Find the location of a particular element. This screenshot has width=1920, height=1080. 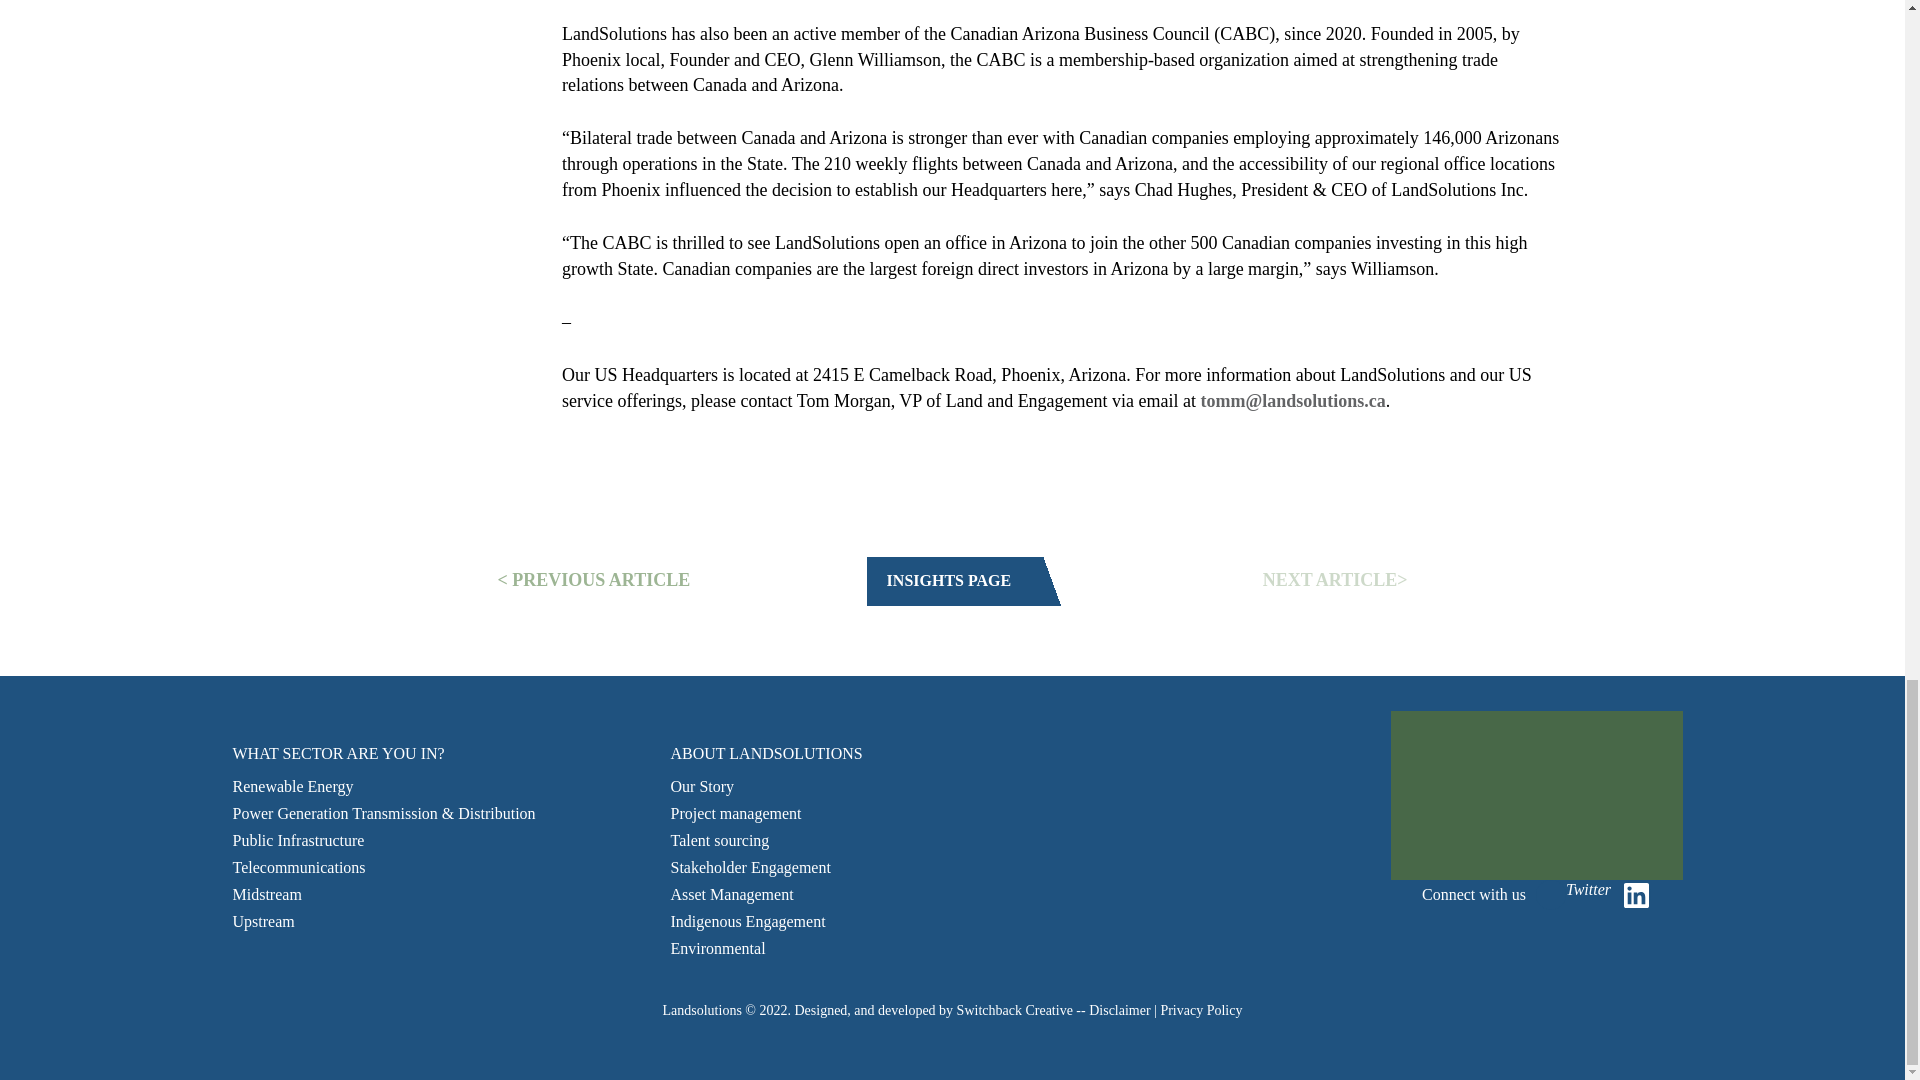

Follow us on Linkedin - Link will open in new window is located at coordinates (1636, 895).